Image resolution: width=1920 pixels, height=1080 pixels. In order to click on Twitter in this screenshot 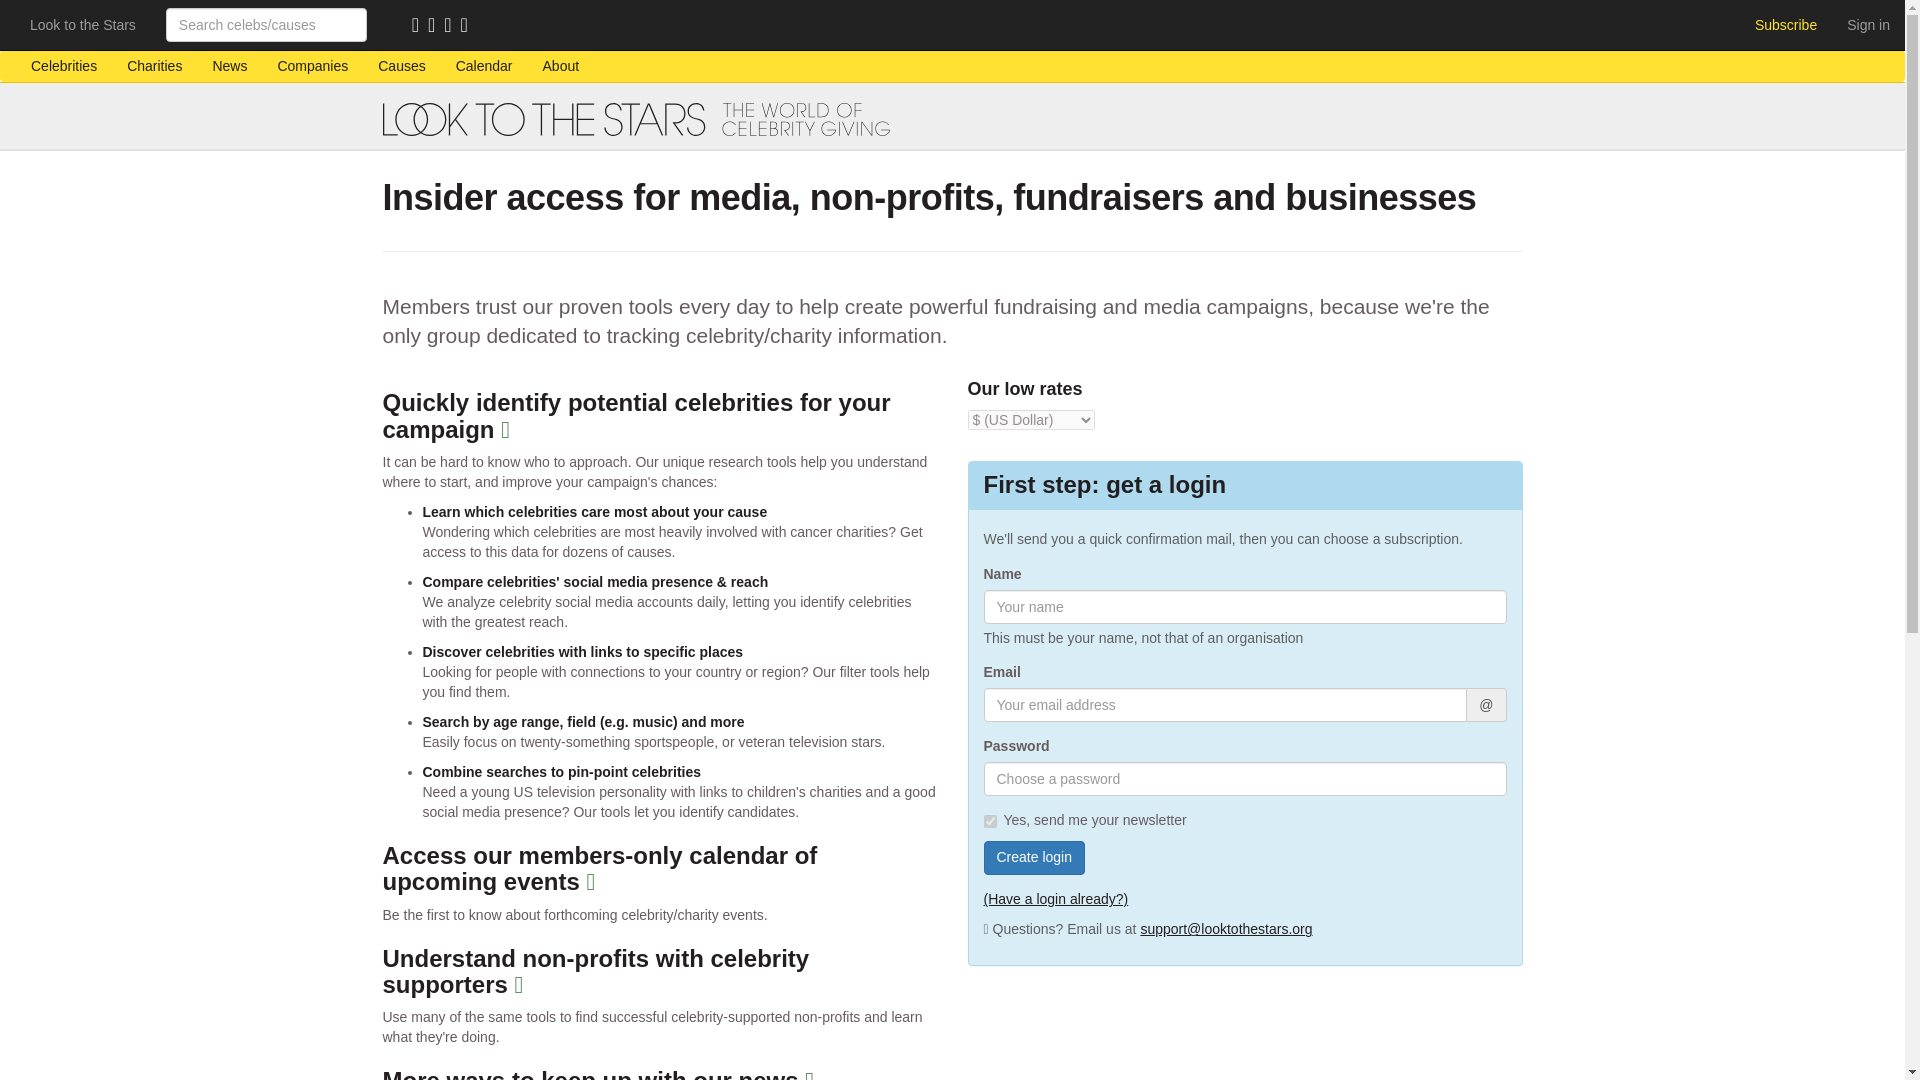, I will do `click(452, 26)`.